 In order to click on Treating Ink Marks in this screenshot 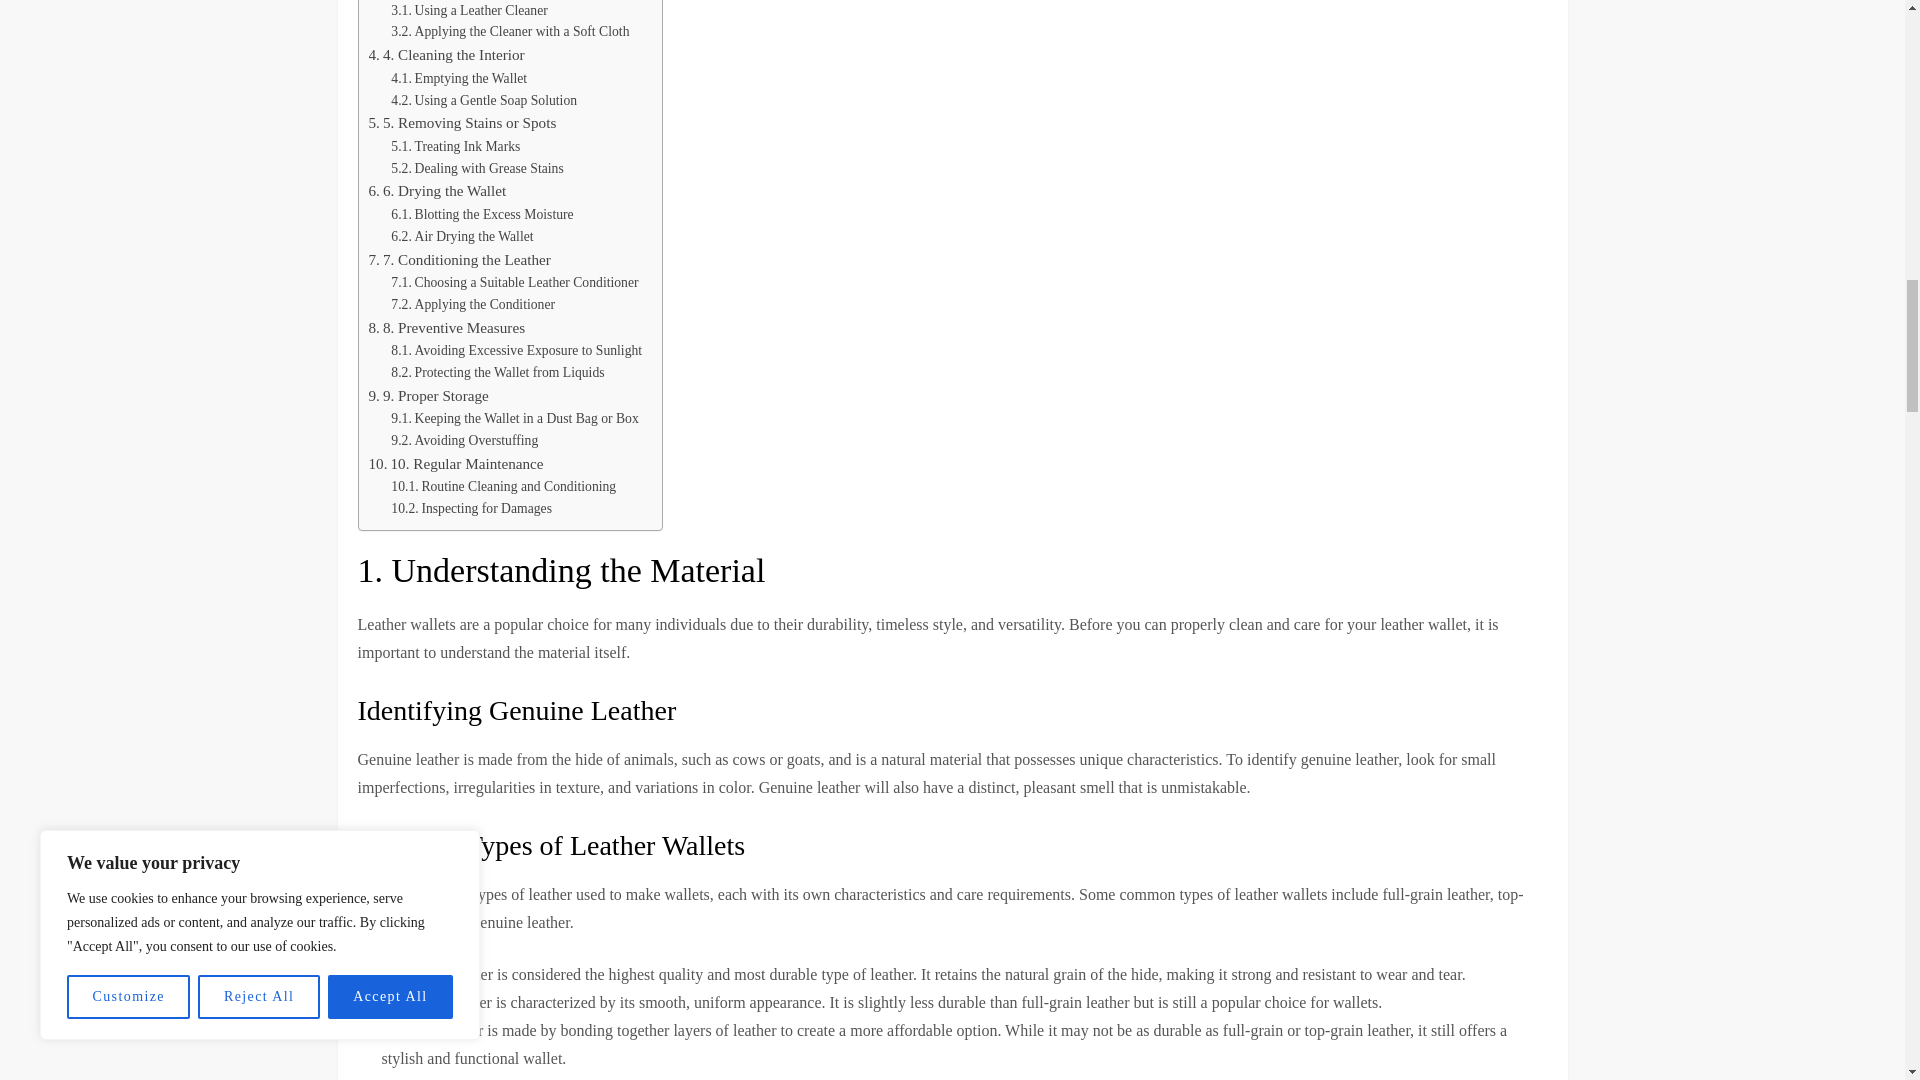, I will do `click(456, 146)`.